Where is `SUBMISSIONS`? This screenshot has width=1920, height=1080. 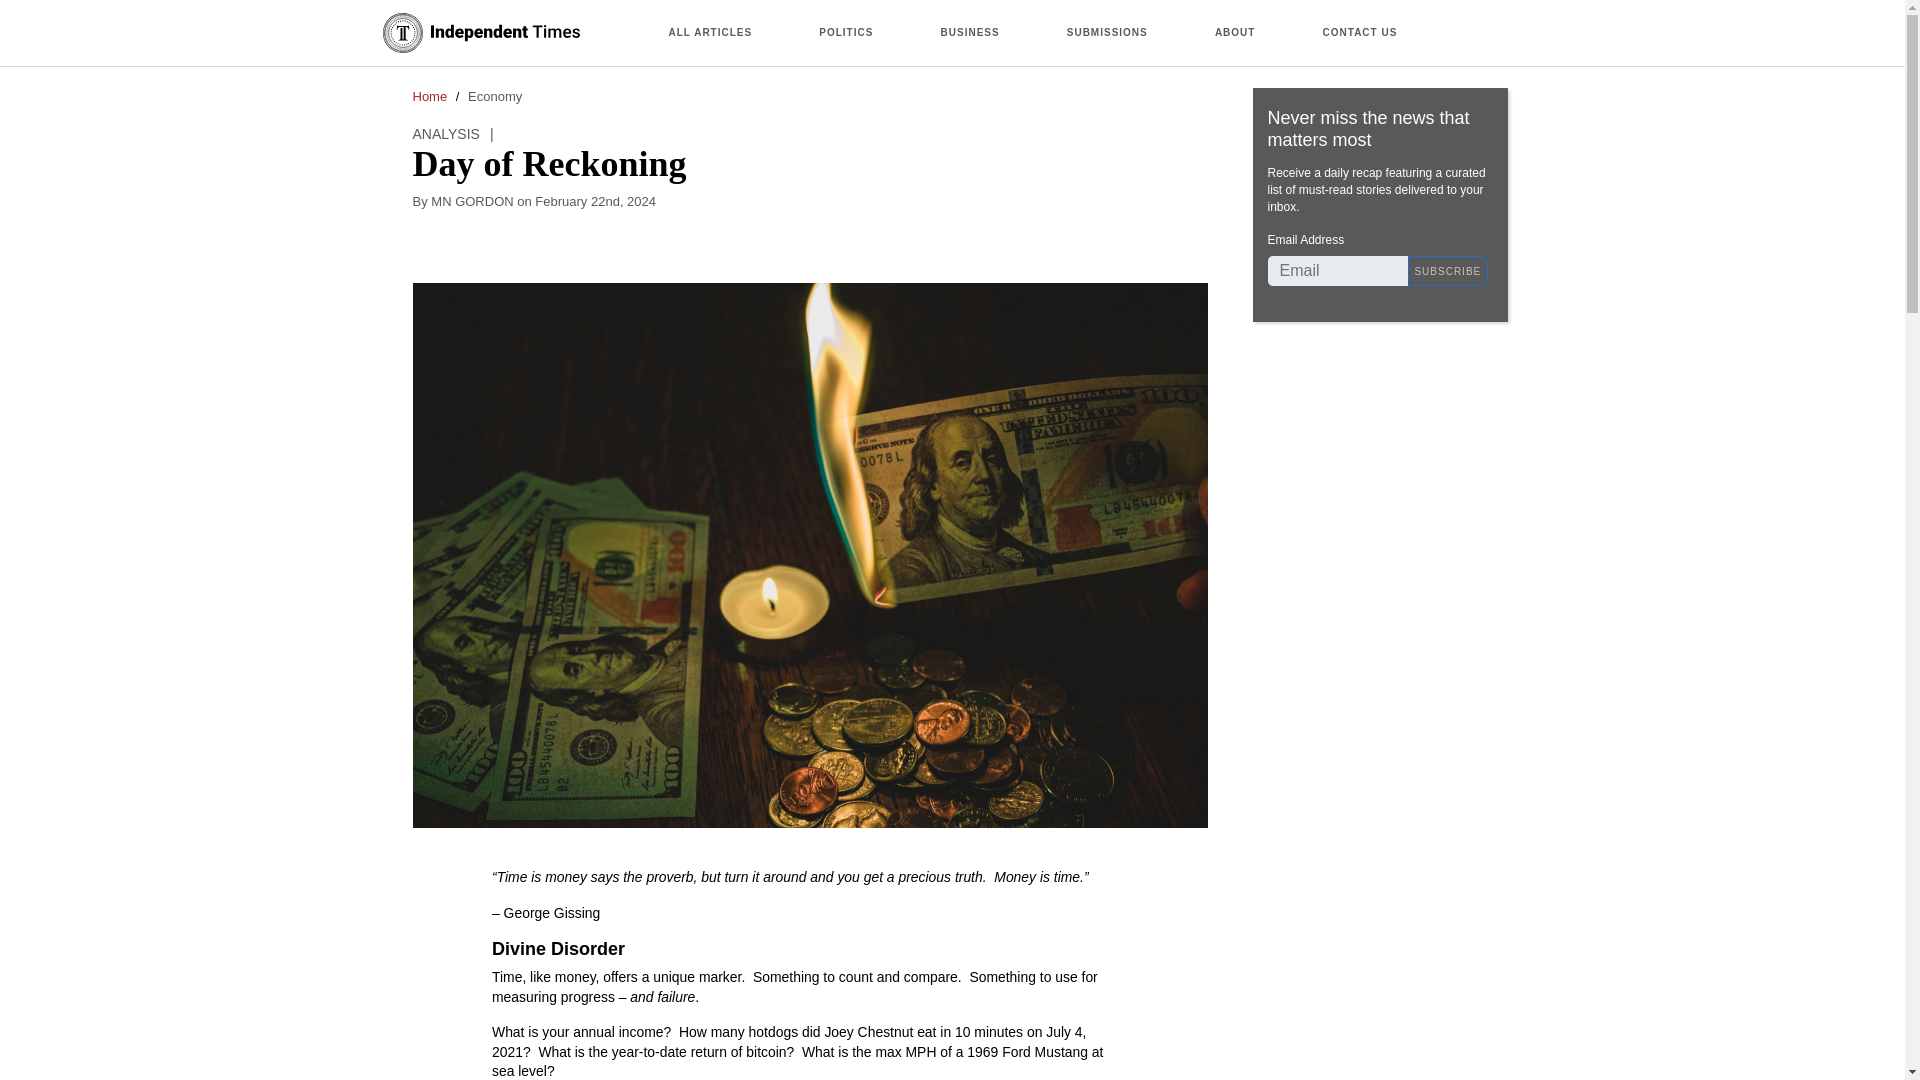 SUBMISSIONS is located at coordinates (1106, 32).